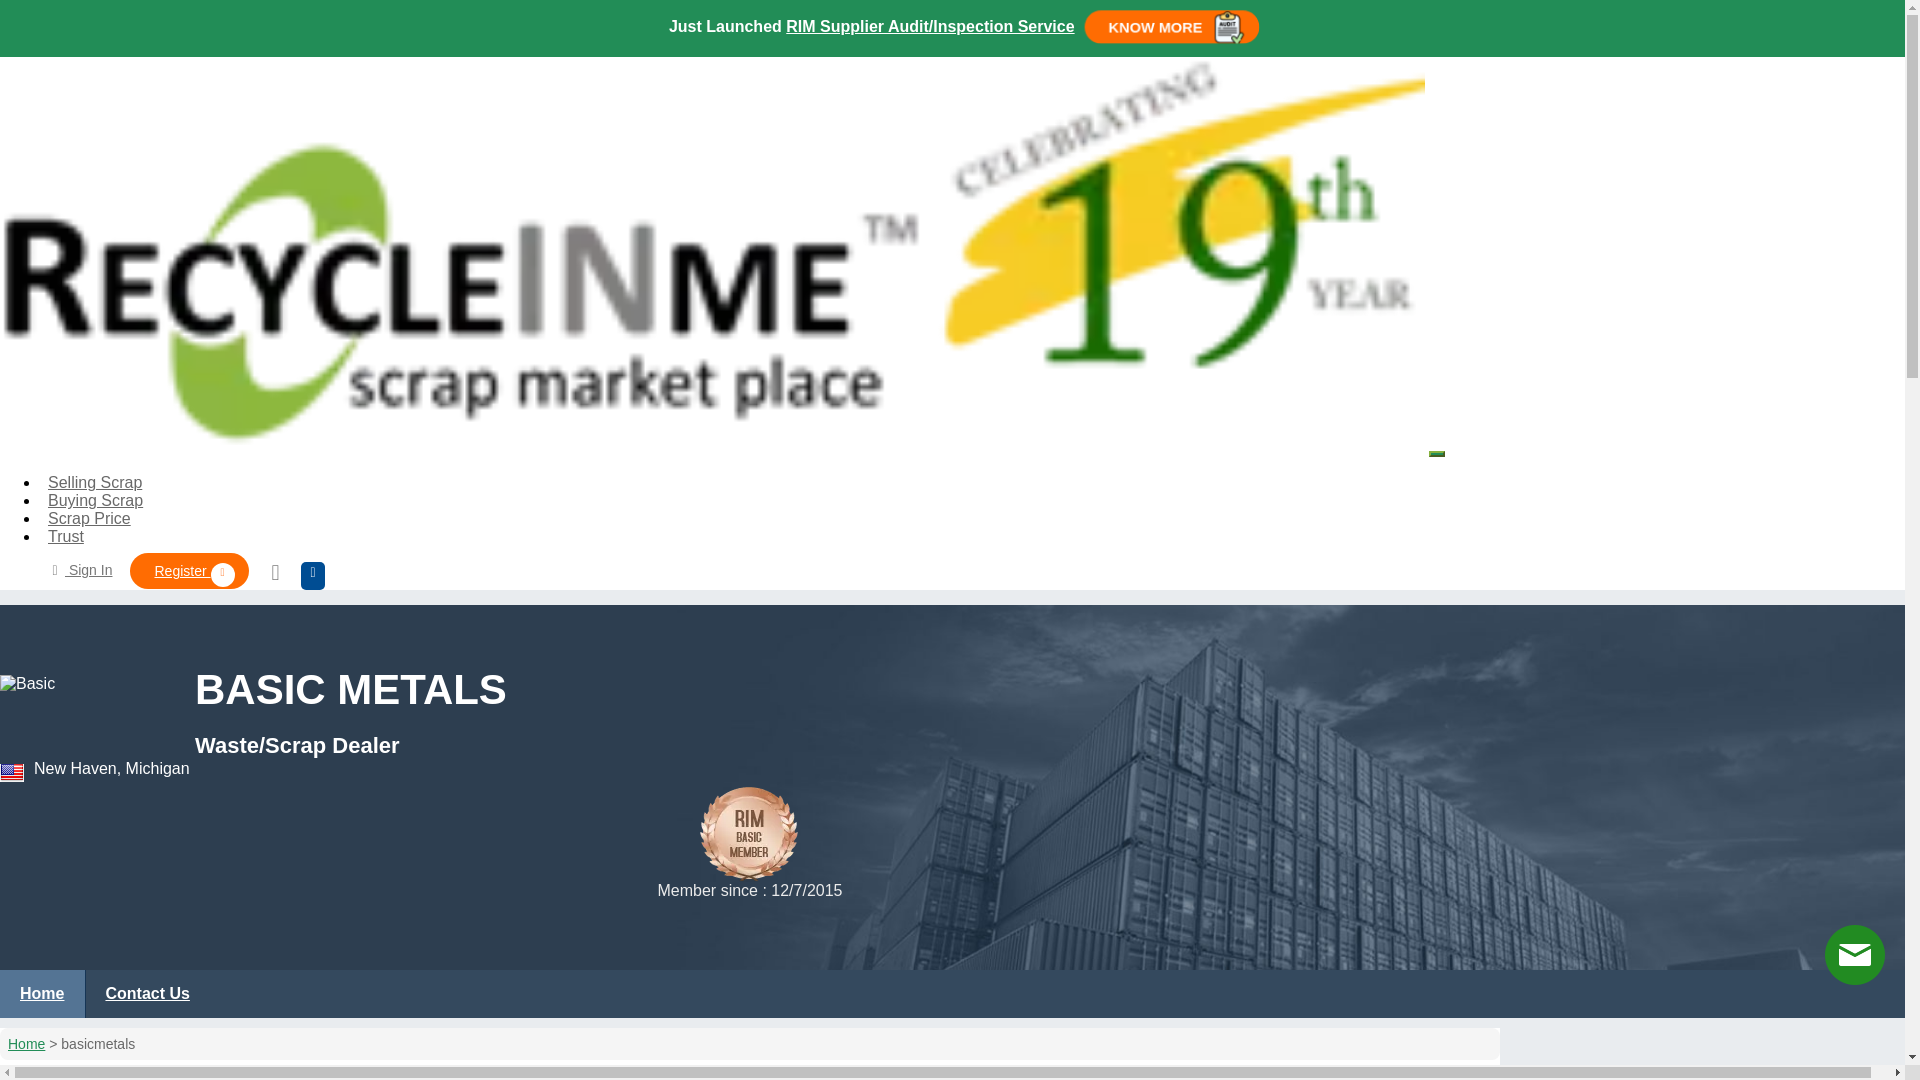 Image resolution: width=1920 pixels, height=1080 pixels. What do you see at coordinates (1855, 954) in the screenshot?
I see `Live chat offline` at bounding box center [1855, 954].